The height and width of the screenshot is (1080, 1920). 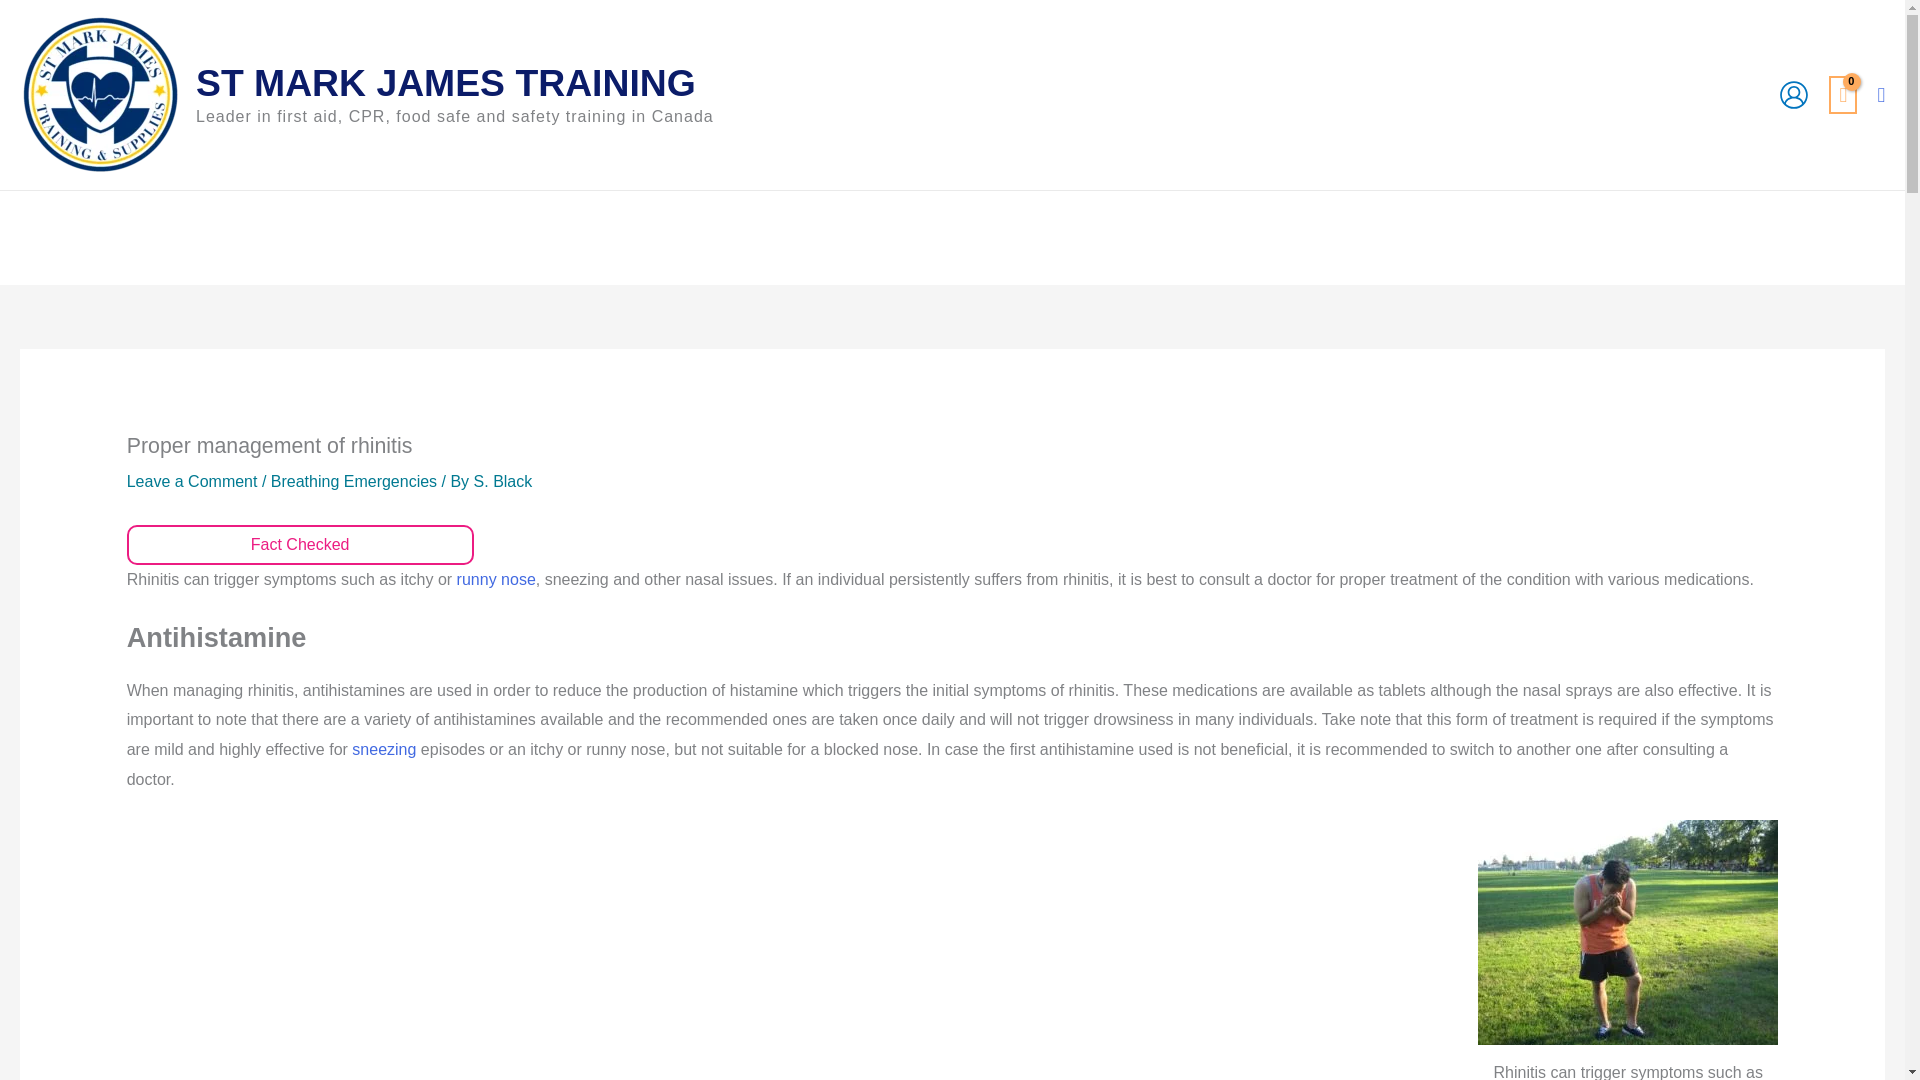 I want to click on Locations, so click(x=962, y=238).